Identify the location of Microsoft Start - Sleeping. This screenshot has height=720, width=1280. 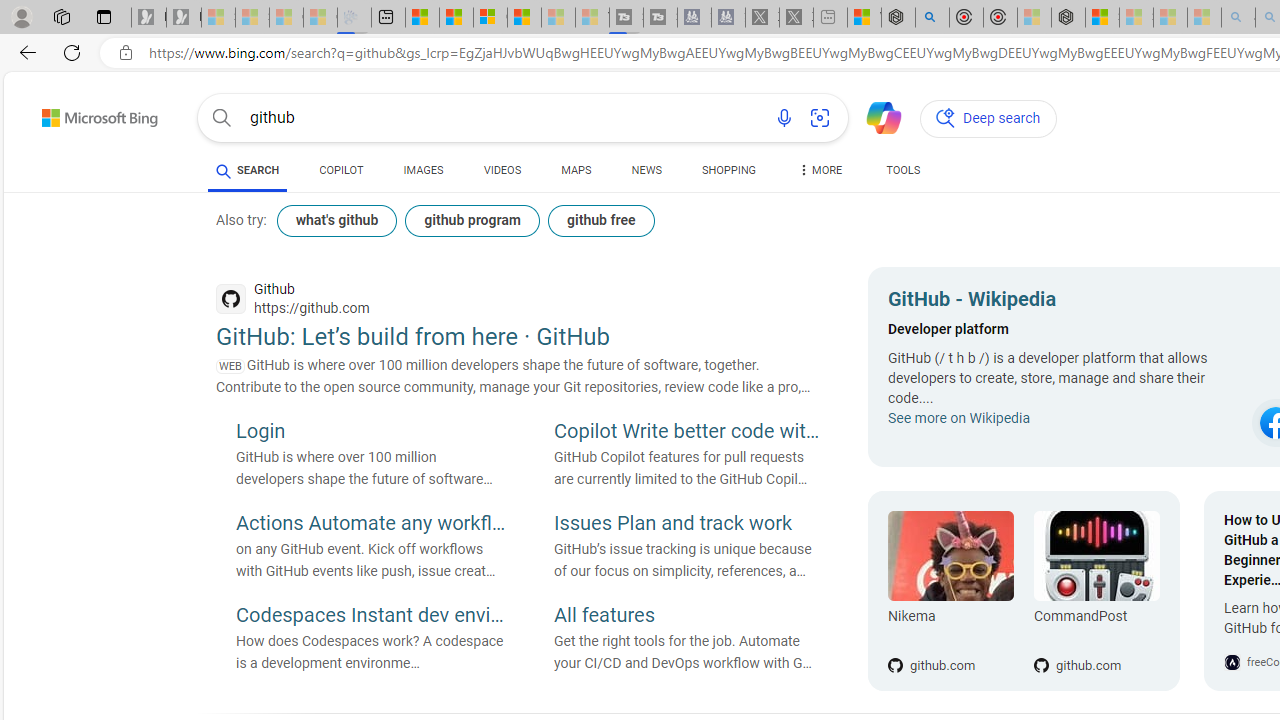
(558, 18).